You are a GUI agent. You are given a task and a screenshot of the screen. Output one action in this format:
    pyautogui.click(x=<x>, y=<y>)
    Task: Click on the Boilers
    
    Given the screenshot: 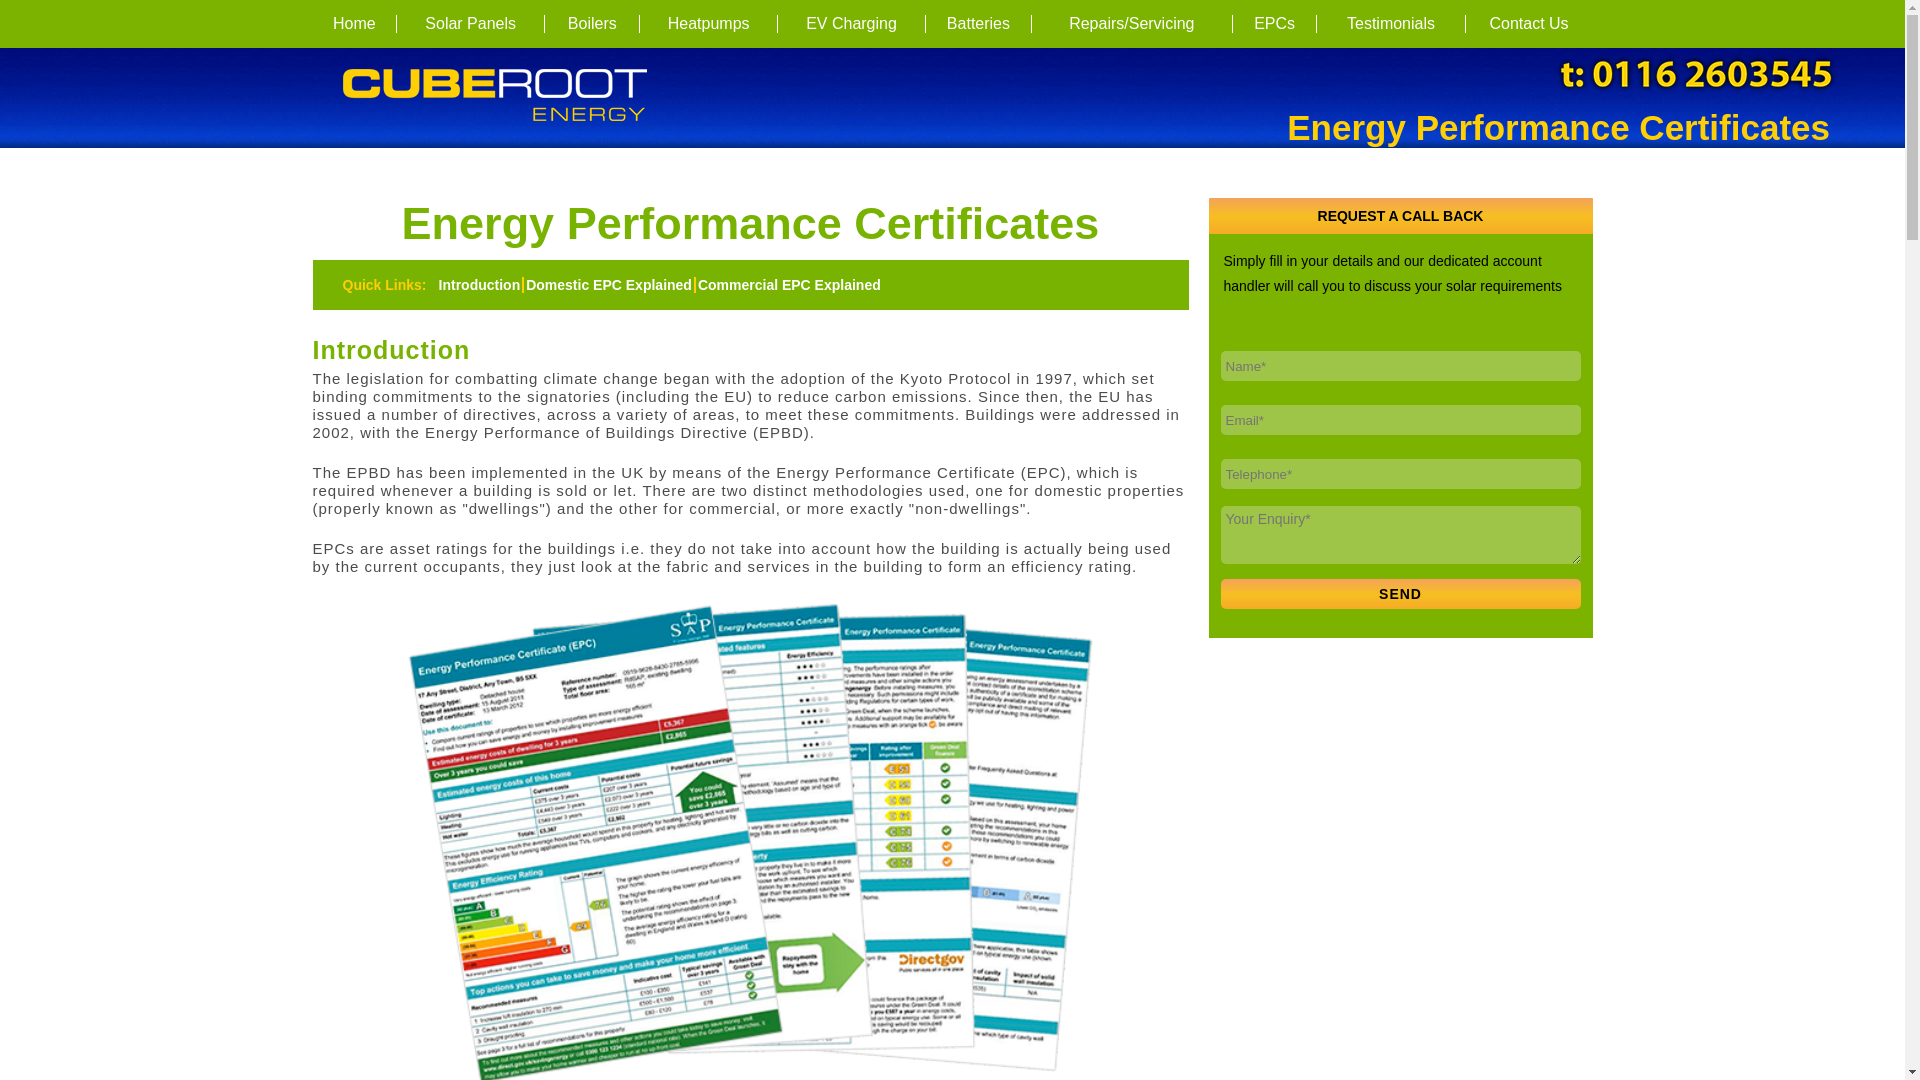 What is the action you would take?
    pyautogui.click(x=592, y=24)
    